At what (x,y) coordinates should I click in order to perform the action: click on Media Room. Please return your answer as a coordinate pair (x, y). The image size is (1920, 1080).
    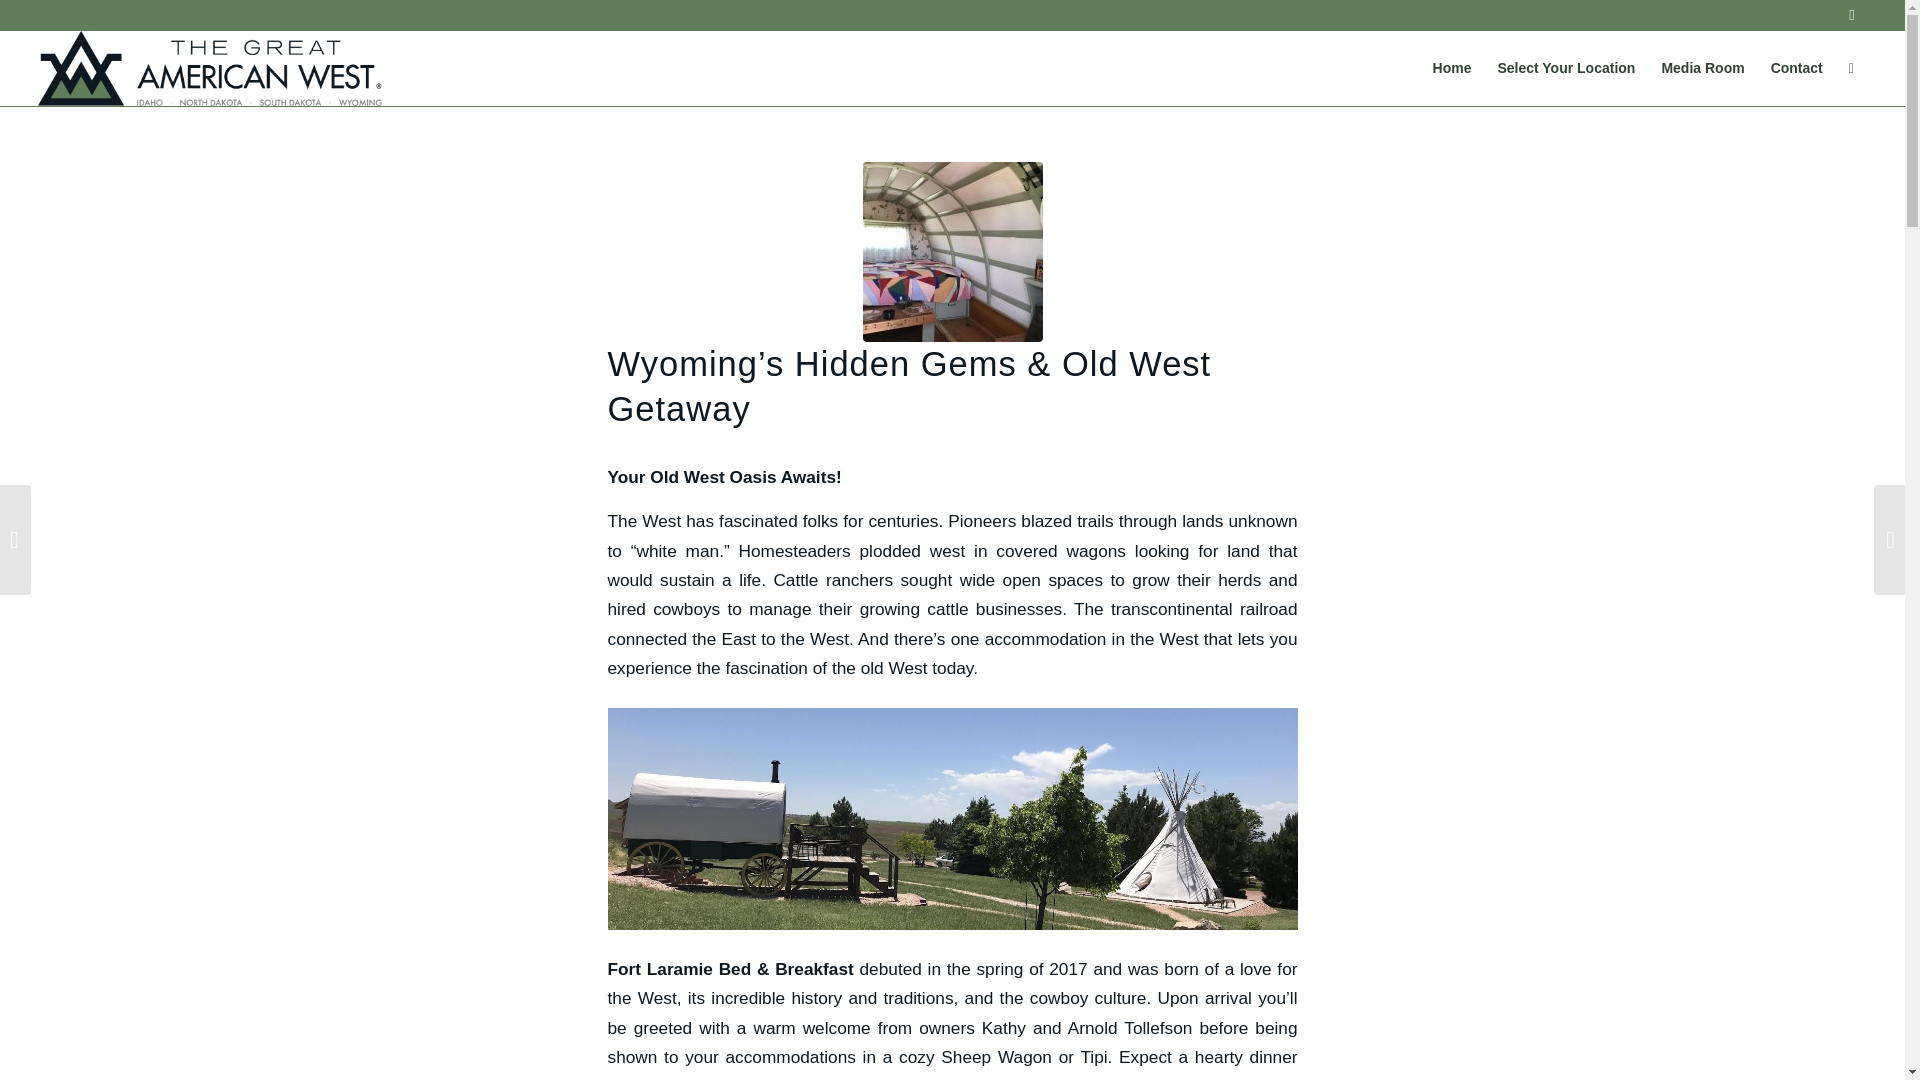
    Looking at the image, I should click on (1702, 68).